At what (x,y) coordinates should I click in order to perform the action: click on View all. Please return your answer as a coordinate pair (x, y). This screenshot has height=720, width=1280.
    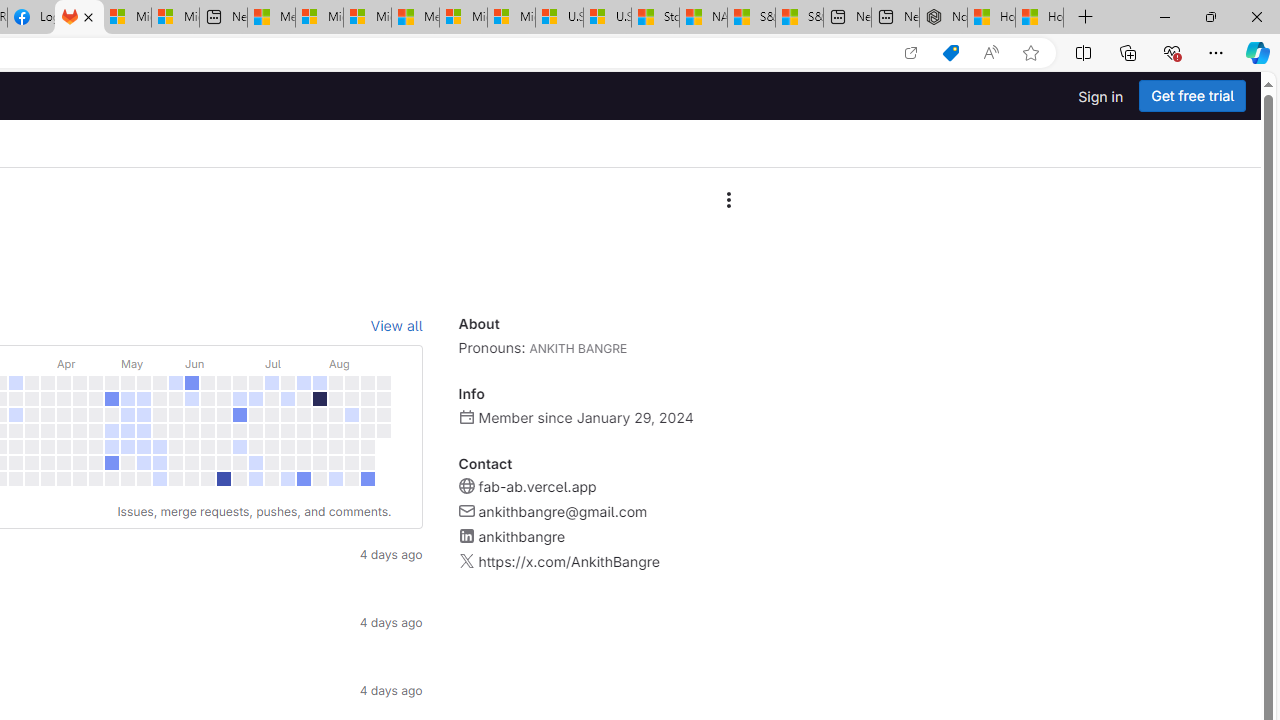
    Looking at the image, I should click on (396, 326).